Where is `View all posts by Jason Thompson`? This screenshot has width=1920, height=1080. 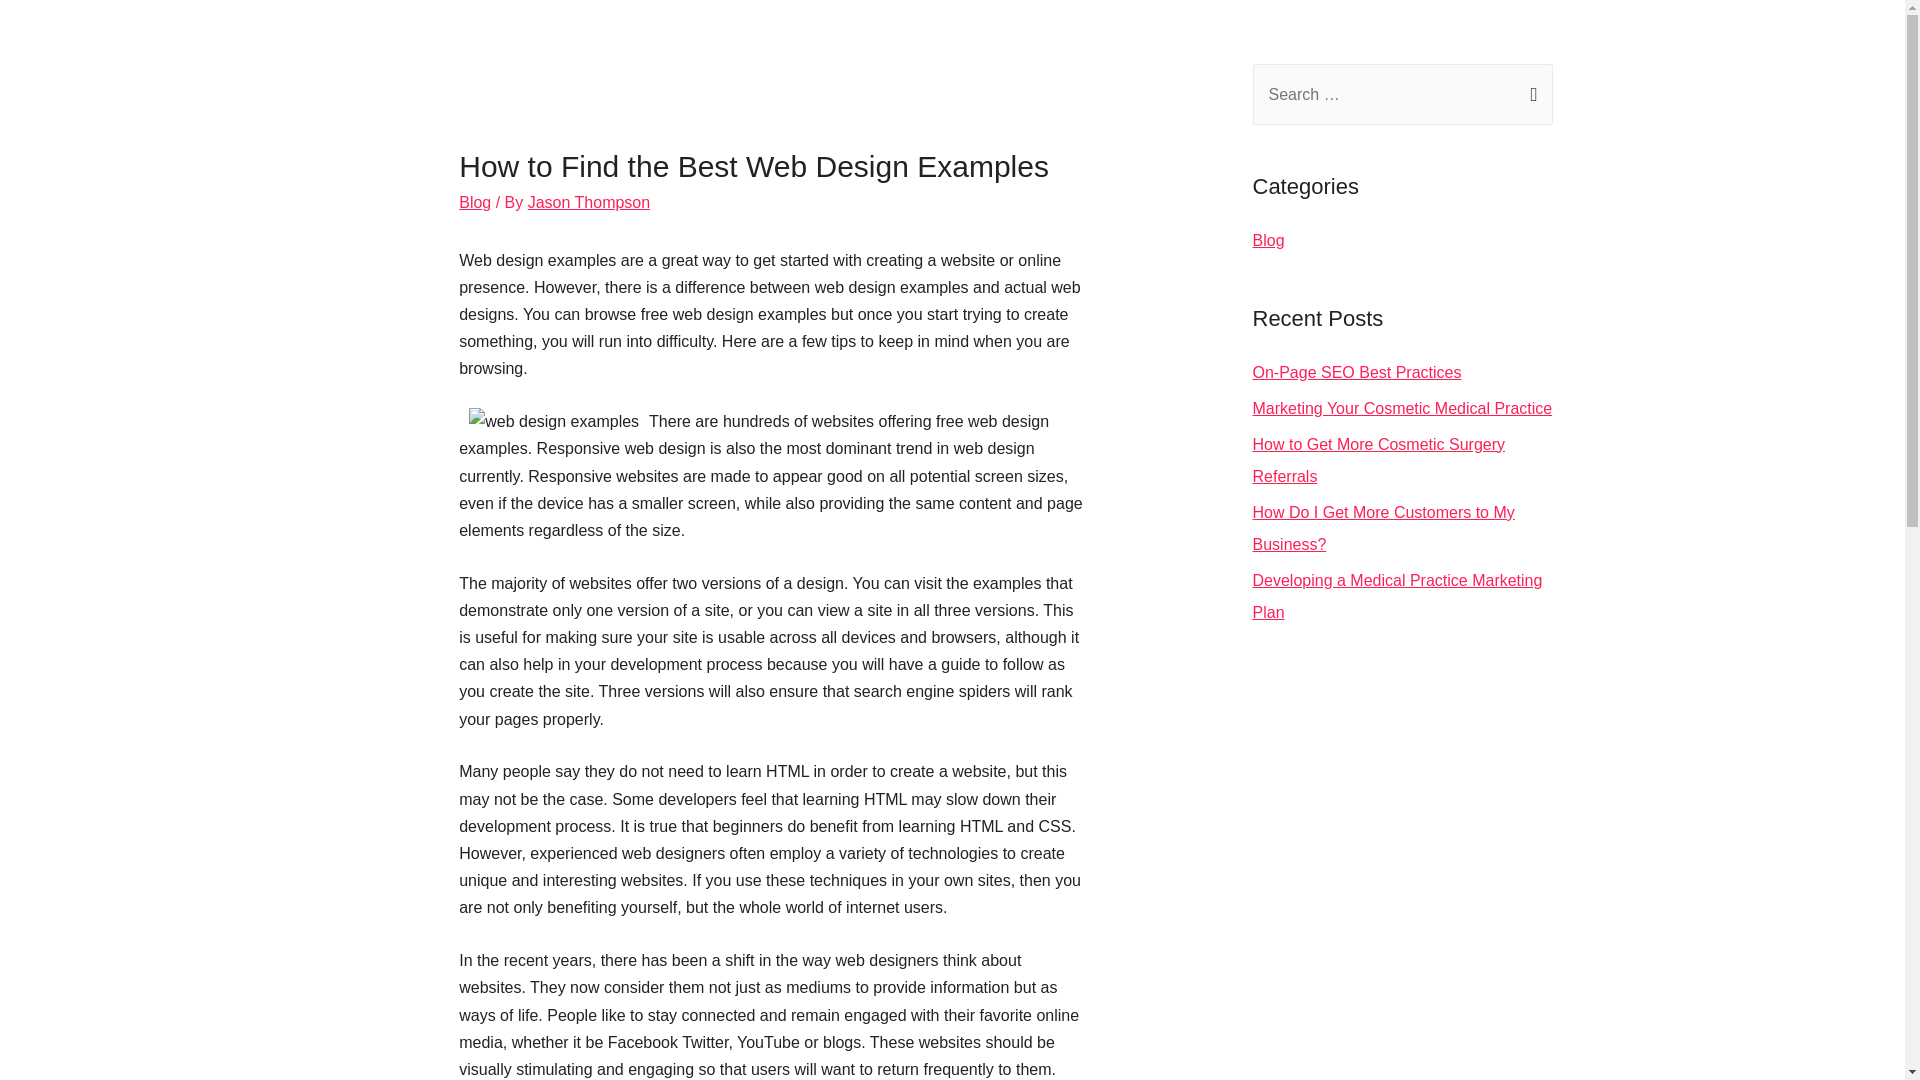 View all posts by Jason Thompson is located at coordinates (589, 202).